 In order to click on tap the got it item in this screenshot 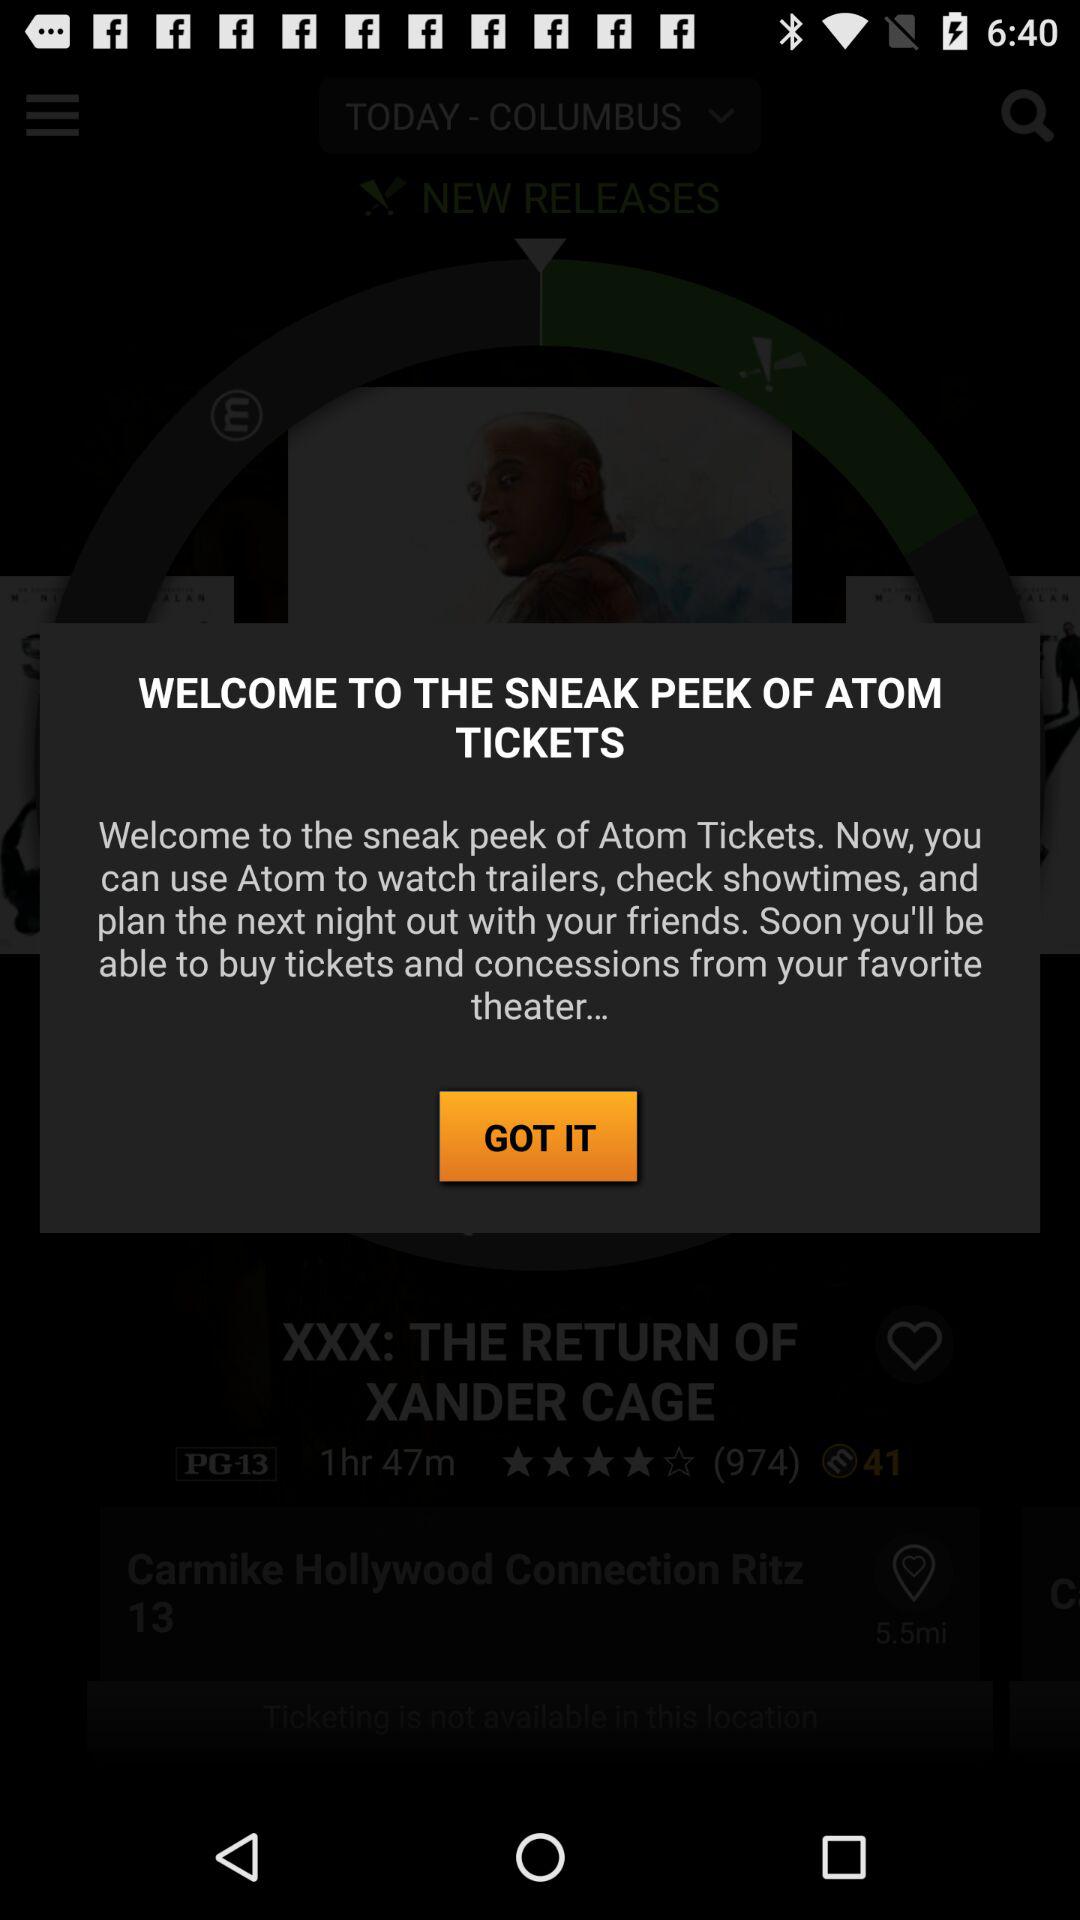, I will do `click(540, 1138)`.